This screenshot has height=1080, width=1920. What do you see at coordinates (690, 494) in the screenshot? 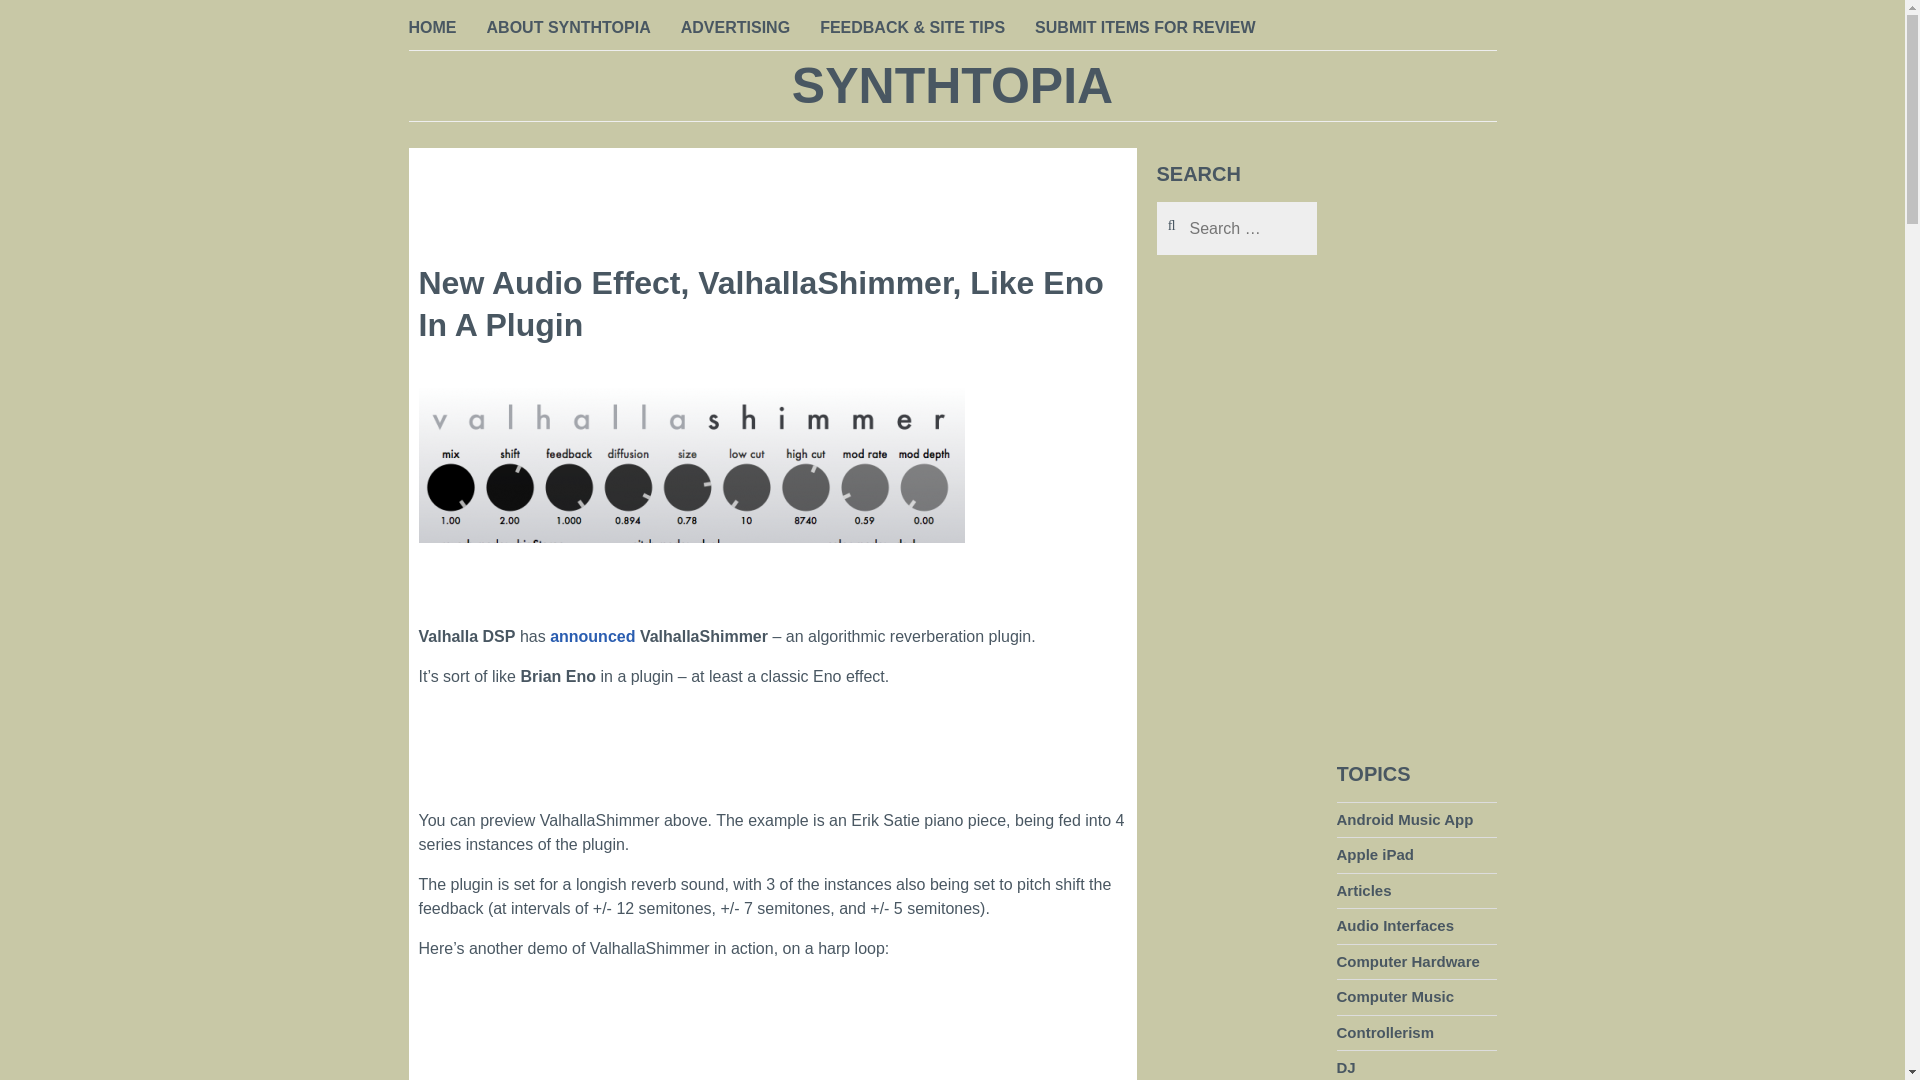
I see `valhalla-shimmers` at bounding box center [690, 494].